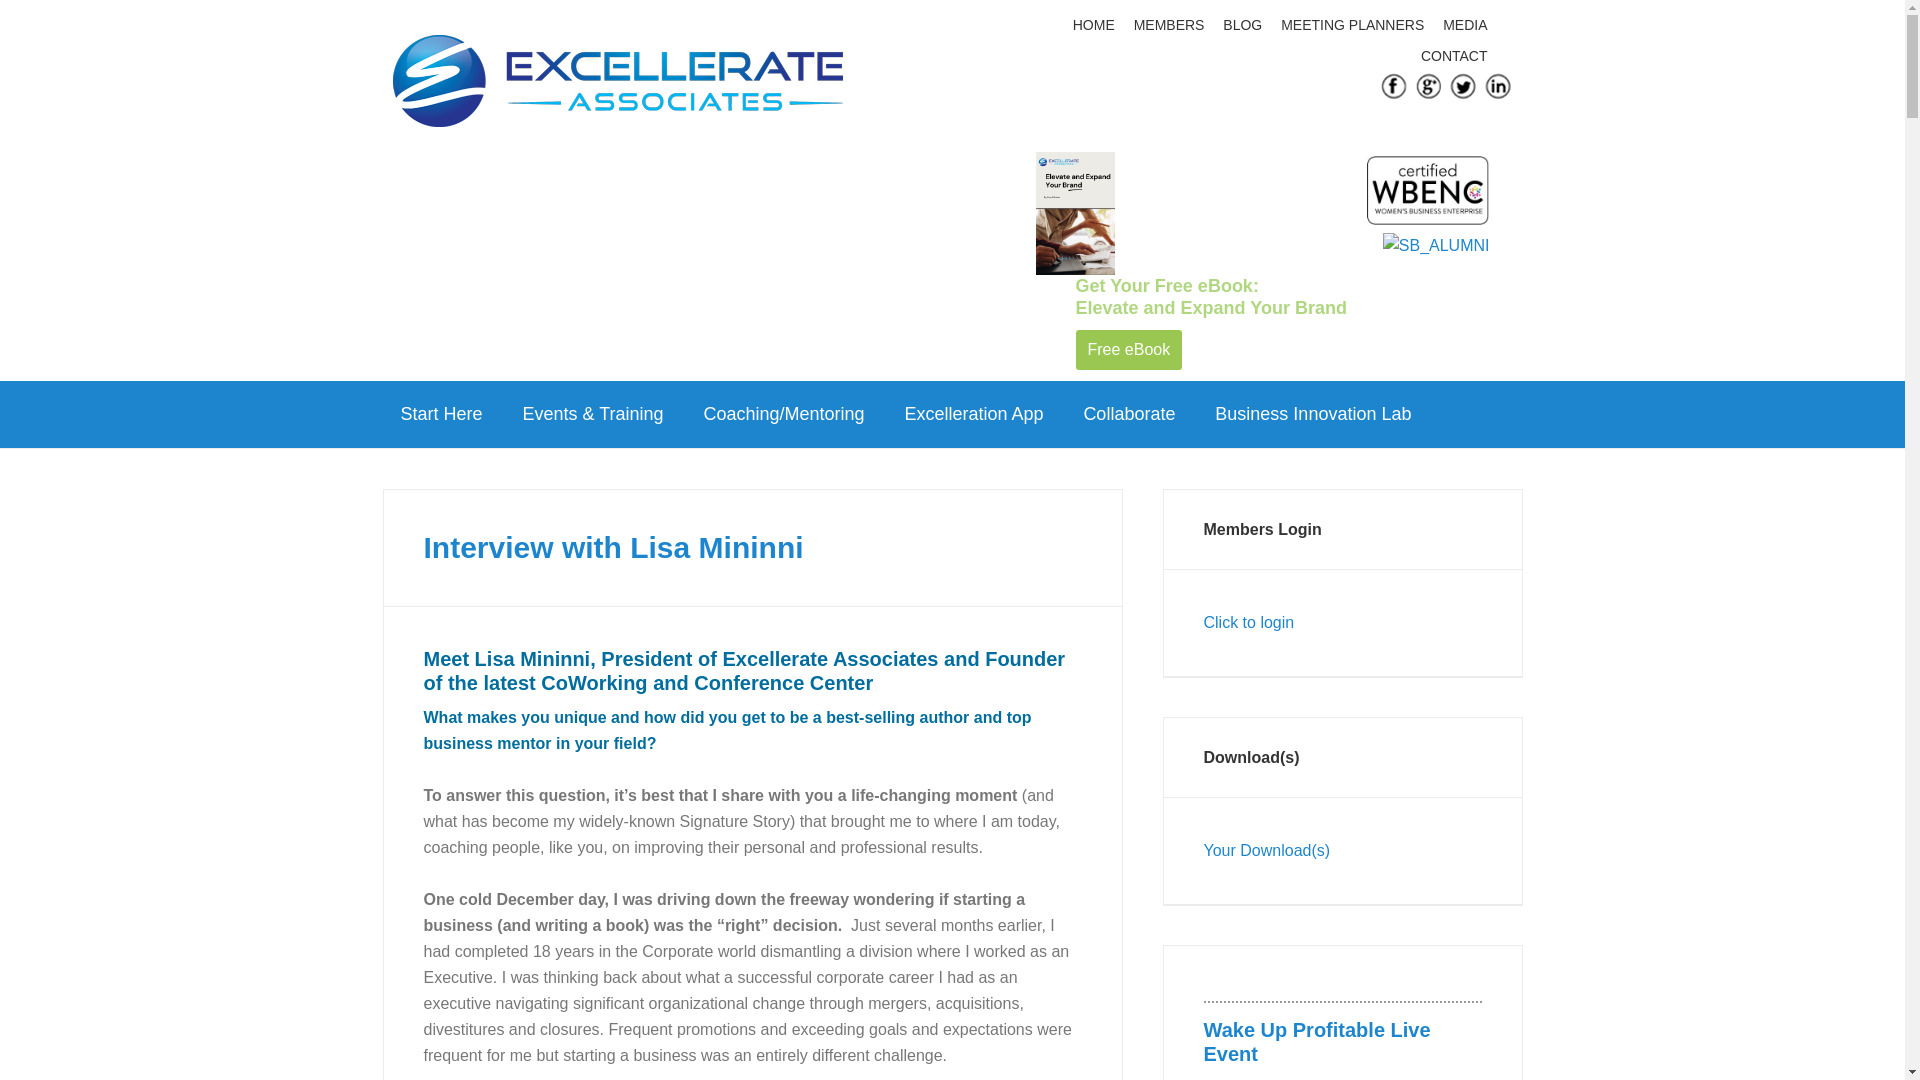 Image resolution: width=1920 pixels, height=1080 pixels. What do you see at coordinates (1456, 56) in the screenshot?
I see `CONTACT` at bounding box center [1456, 56].